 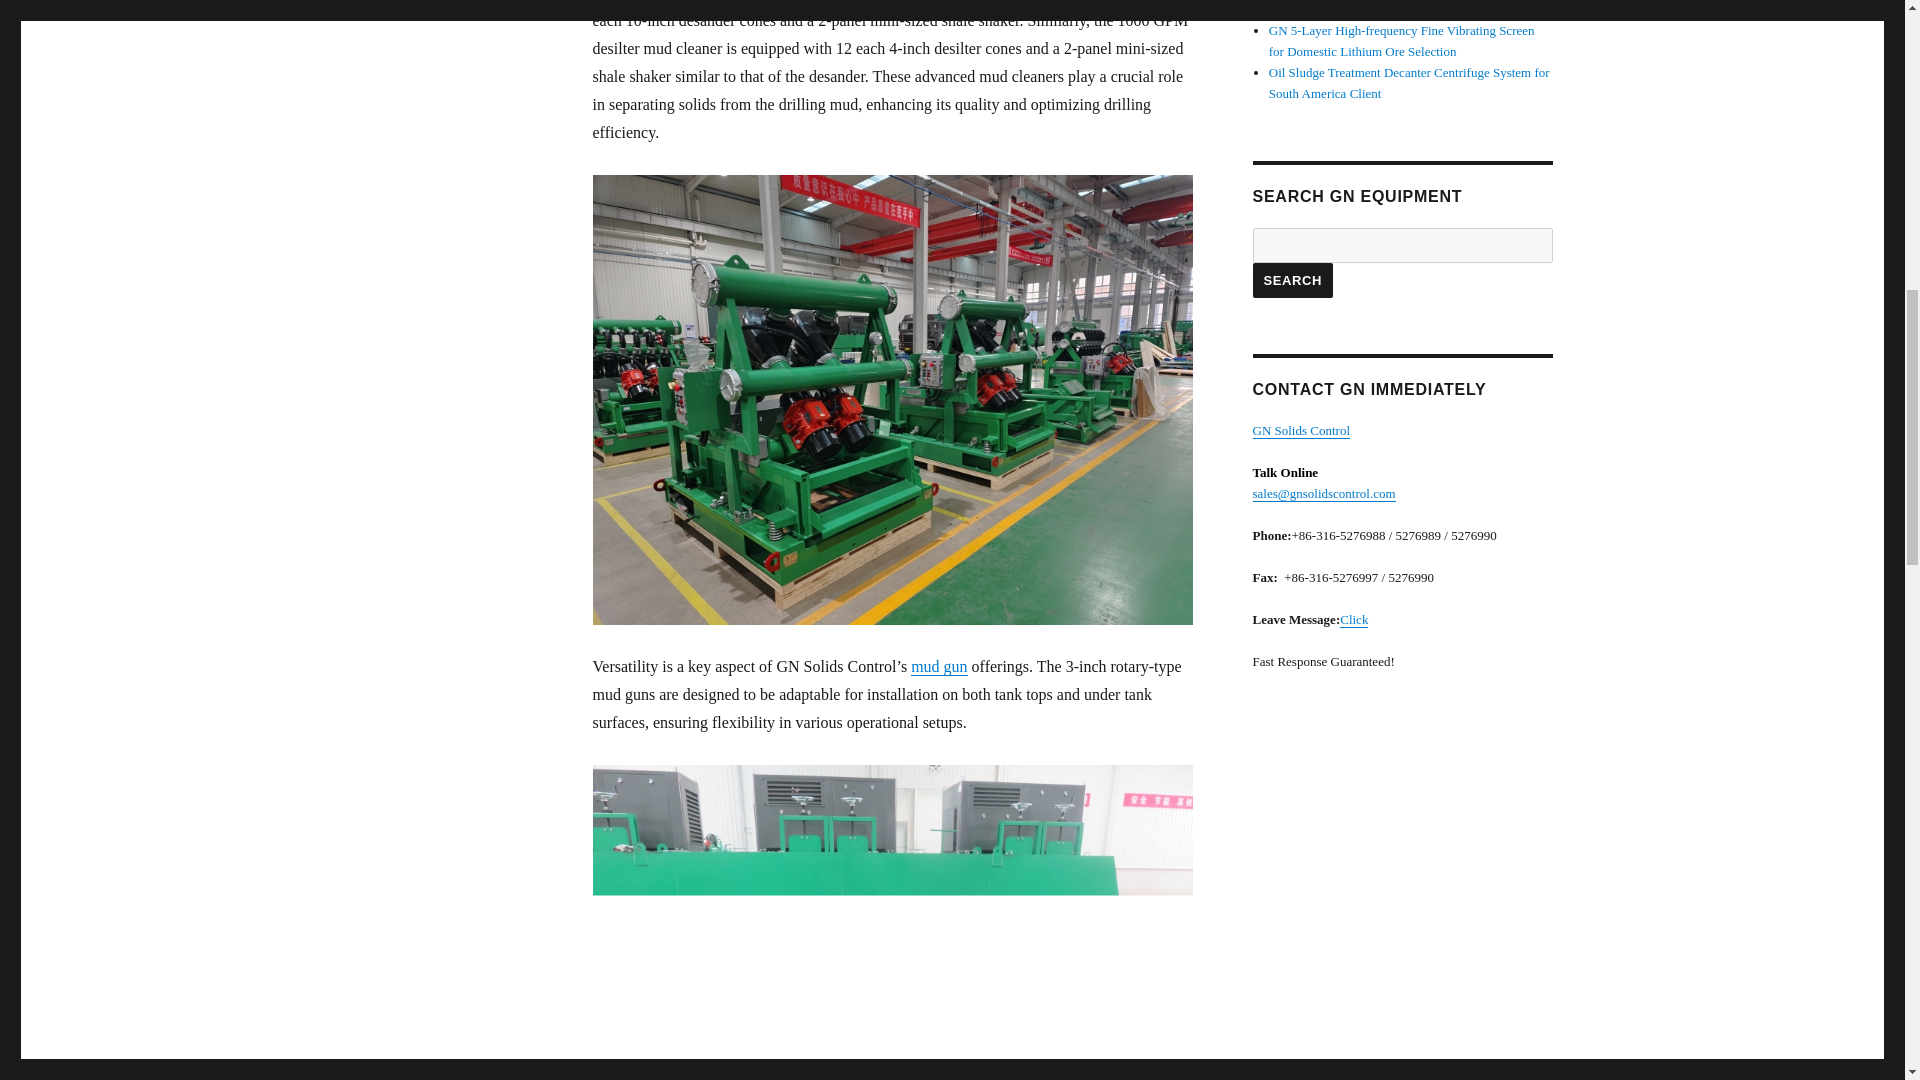 I want to click on Mail To, so click(x=1323, y=494).